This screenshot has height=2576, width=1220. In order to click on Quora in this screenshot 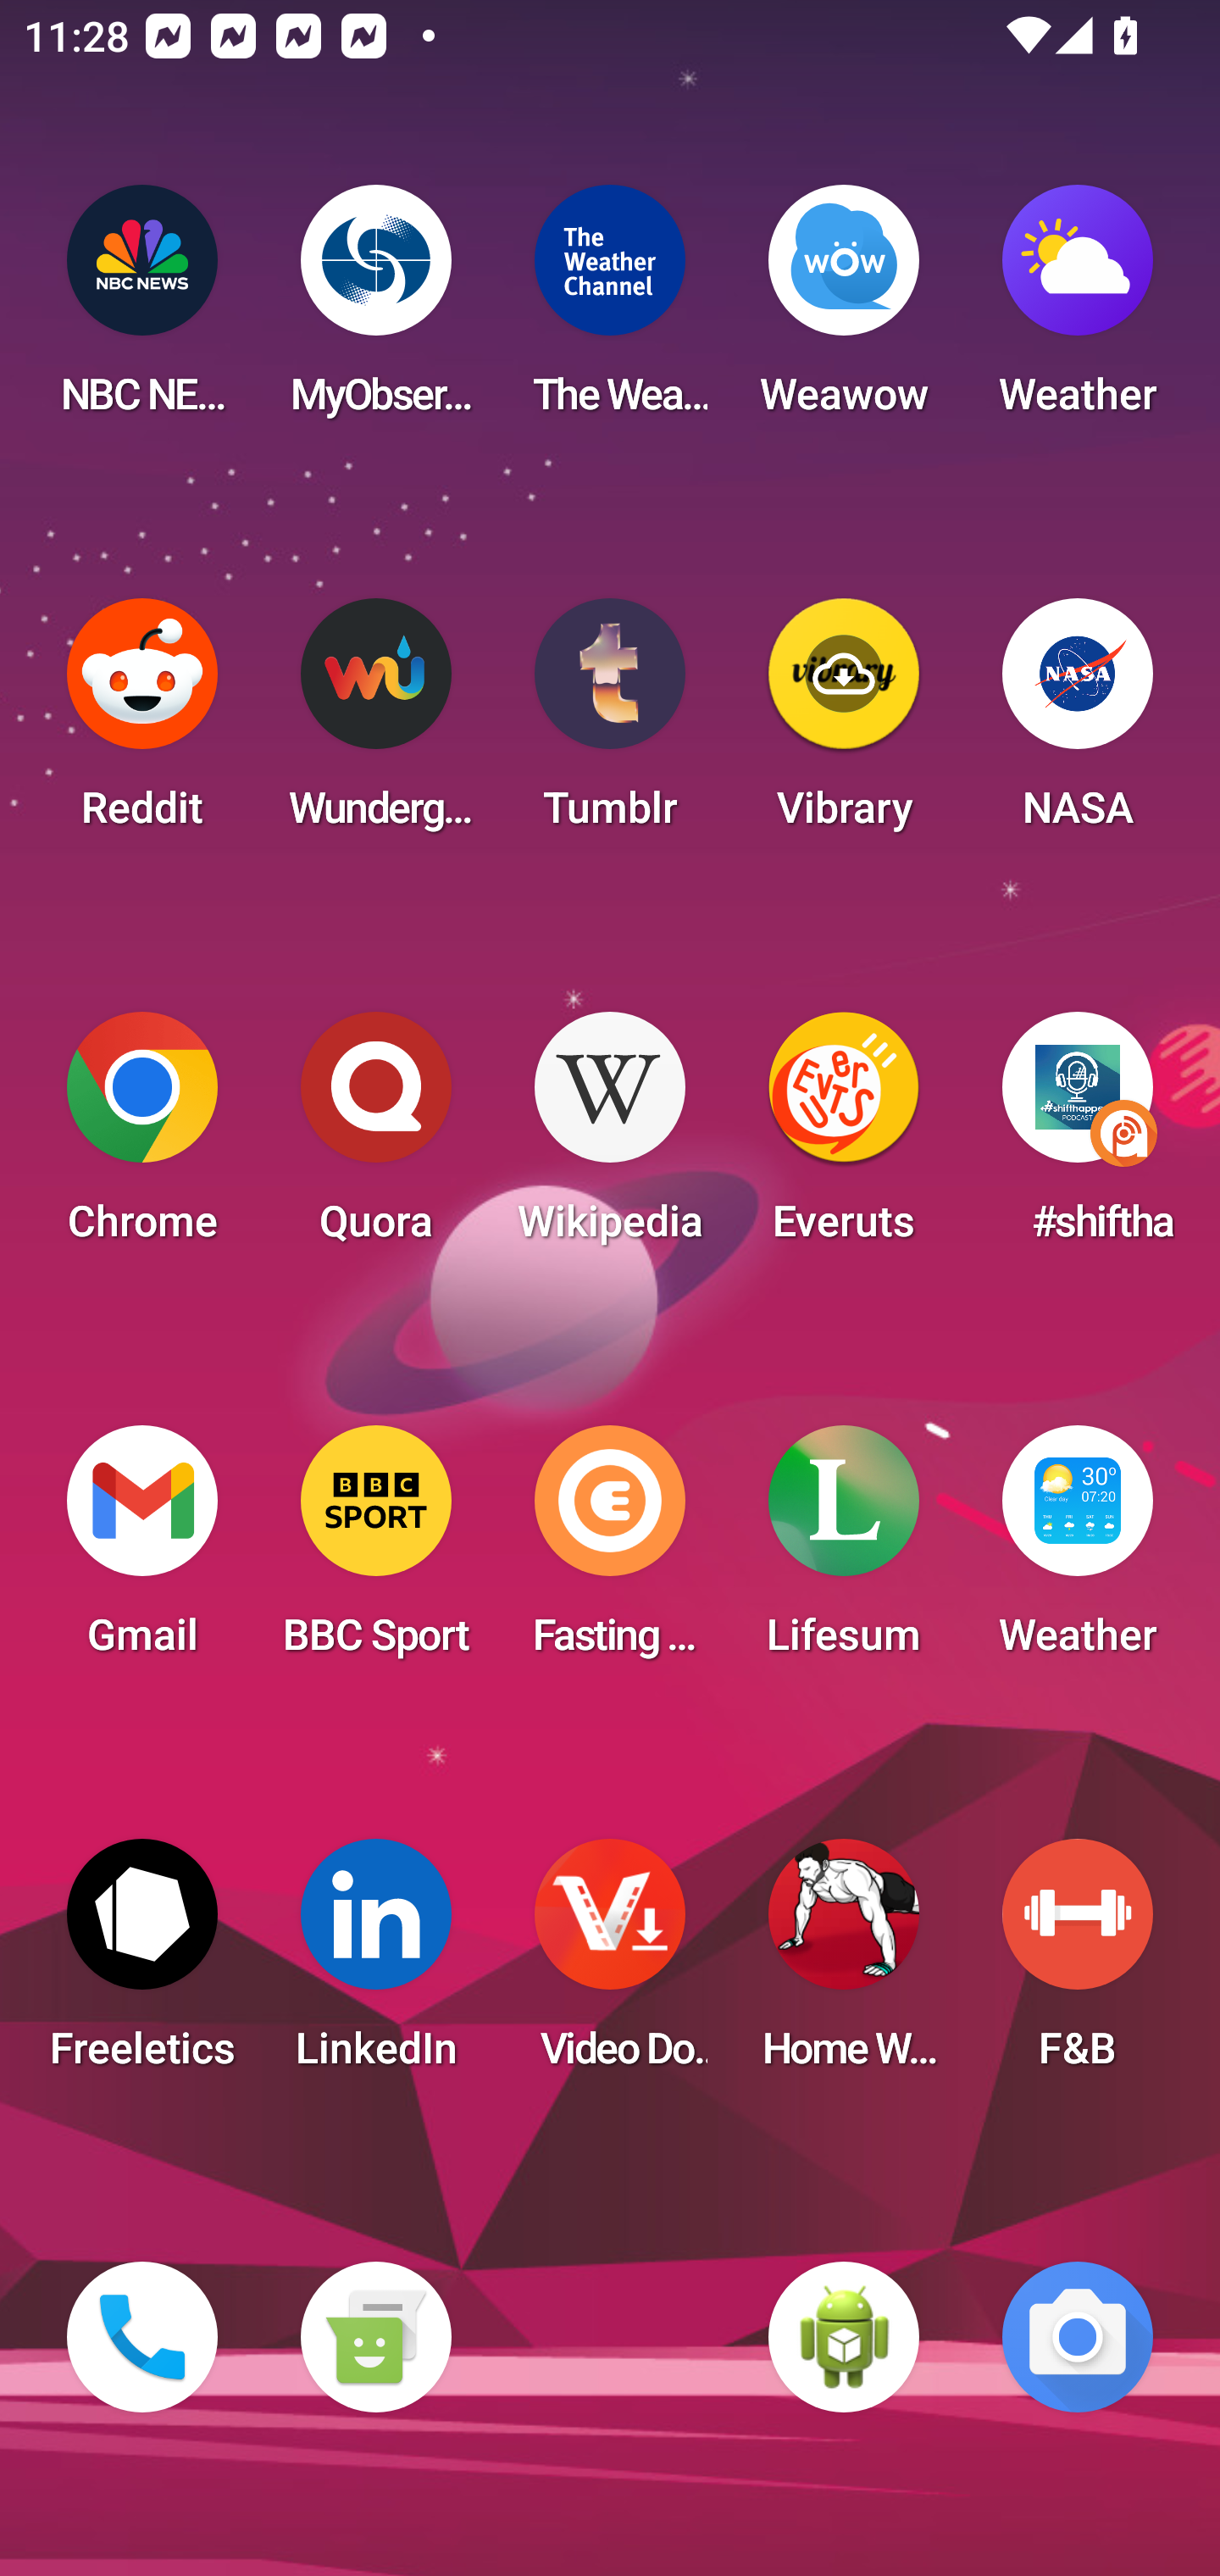, I will do `click(375, 1137)`.